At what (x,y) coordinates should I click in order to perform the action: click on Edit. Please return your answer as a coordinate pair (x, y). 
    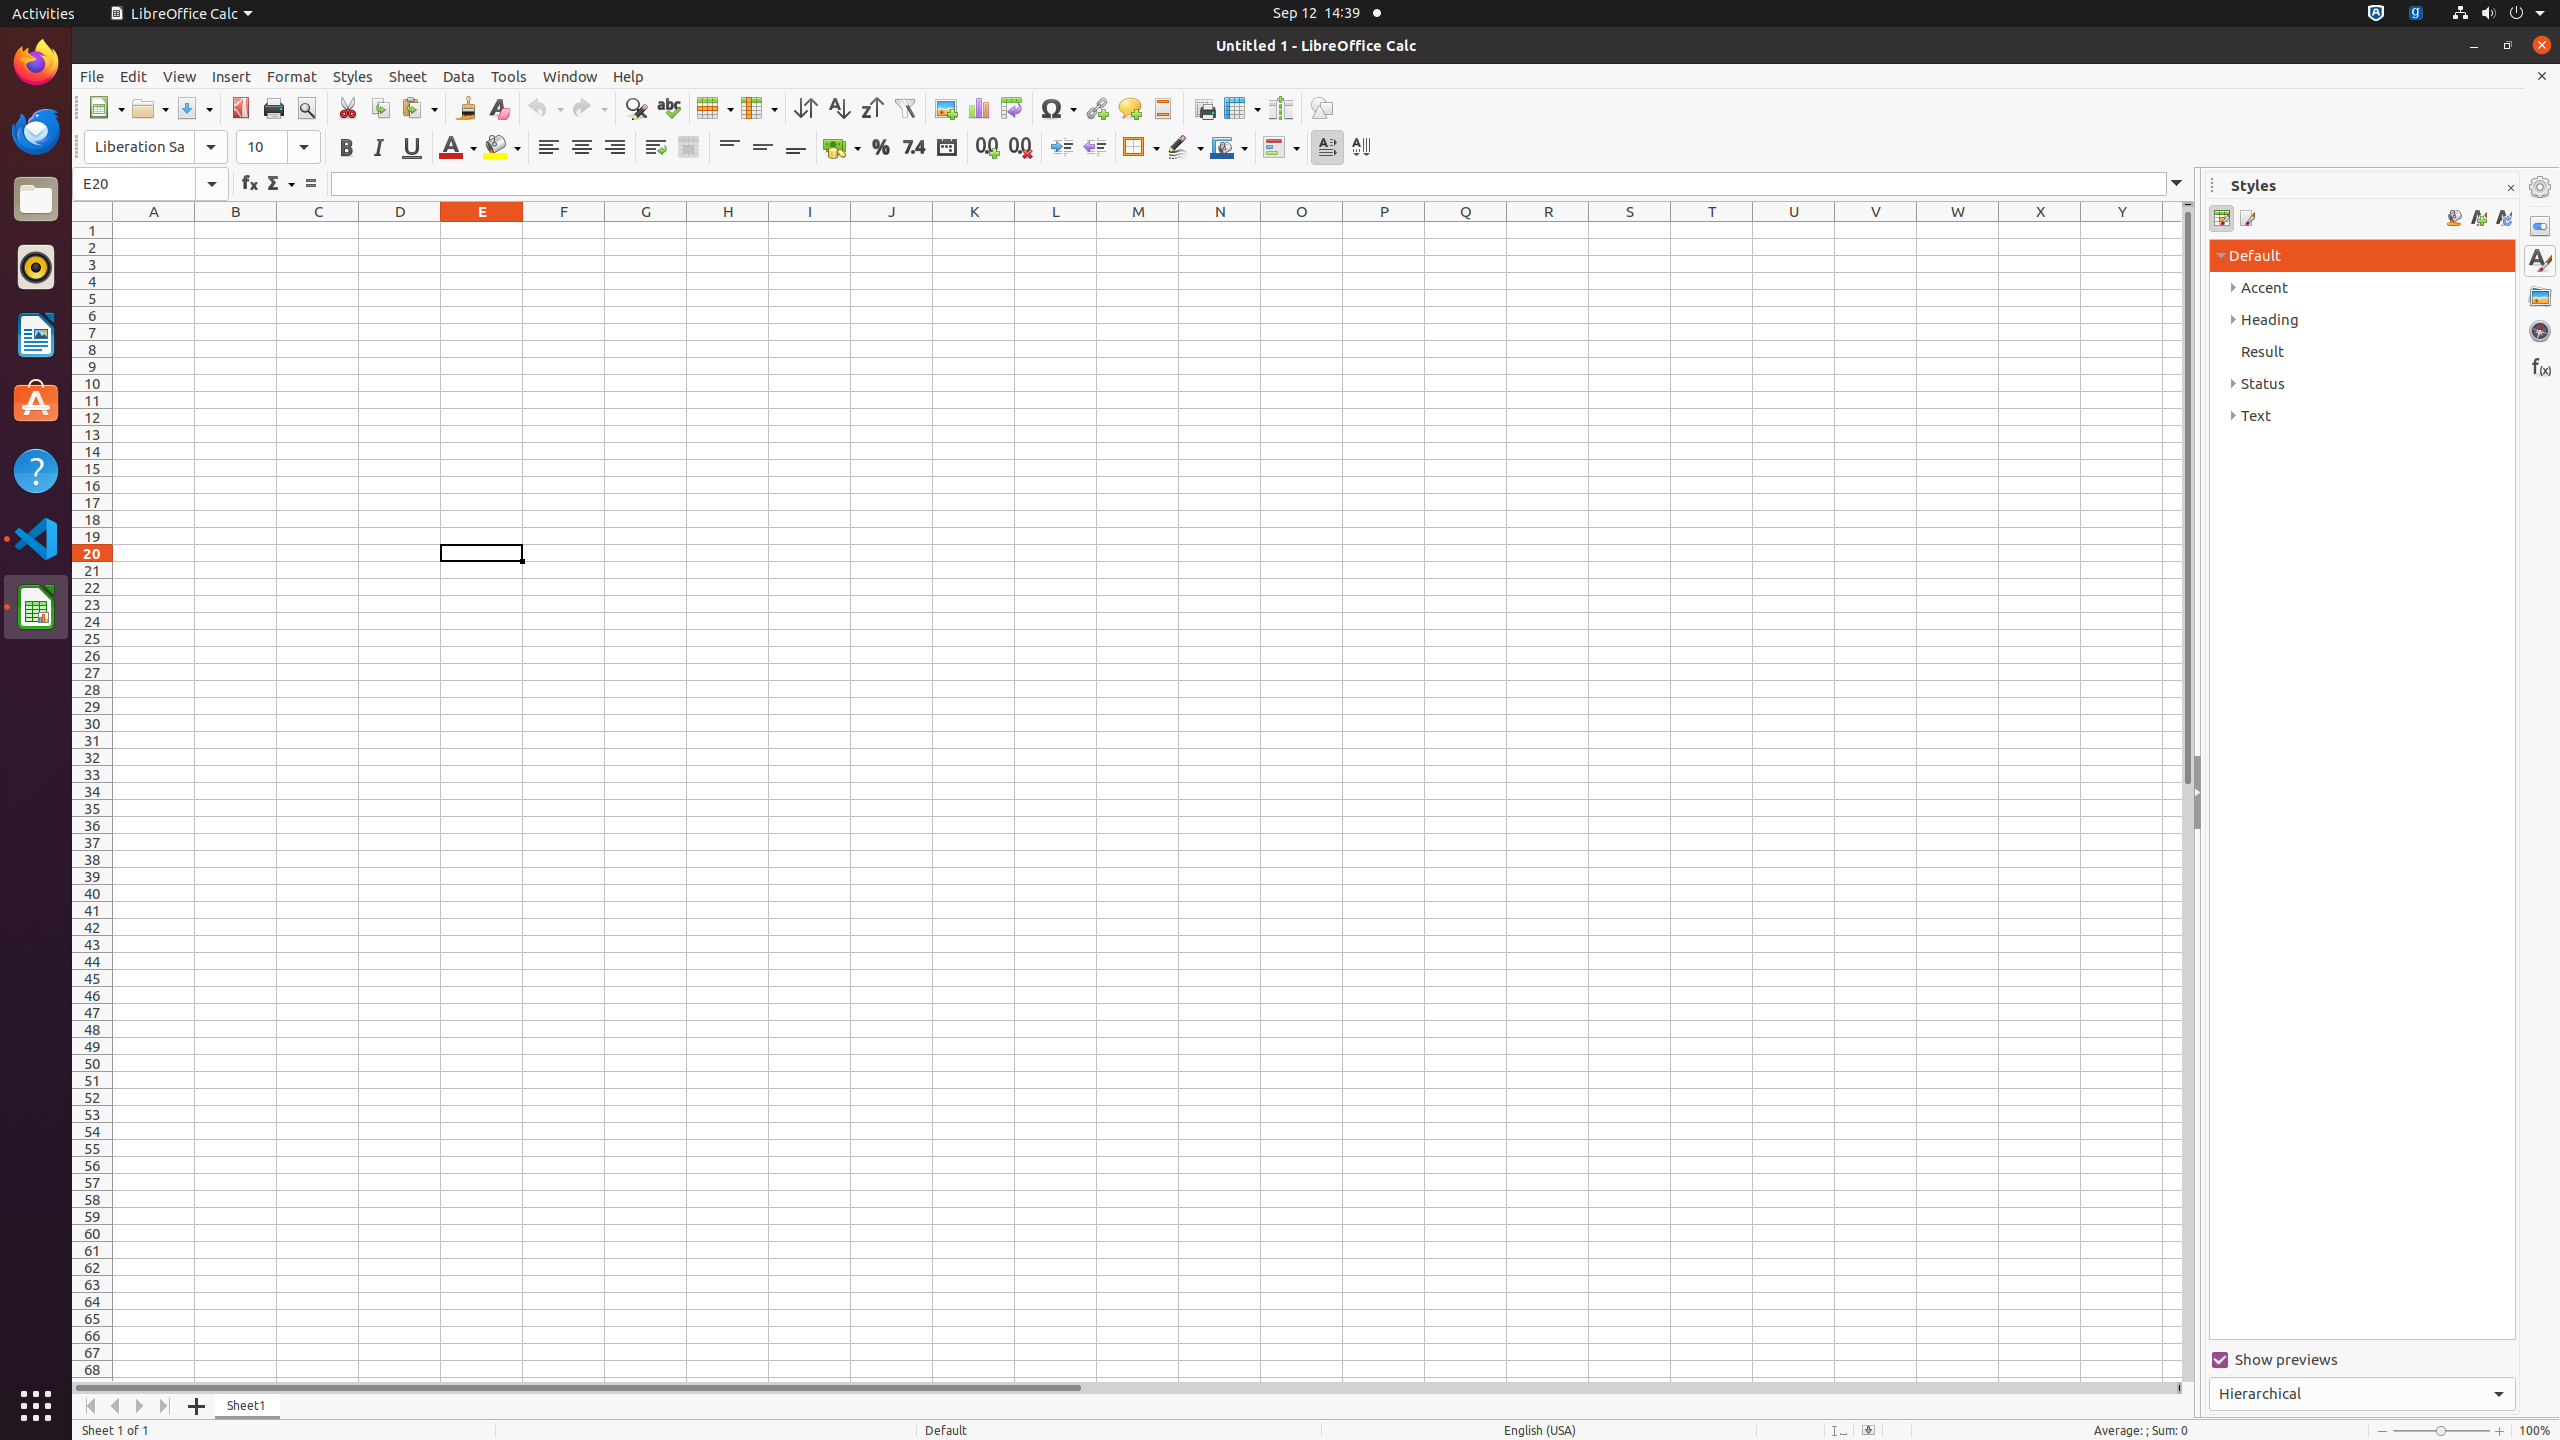
    Looking at the image, I should click on (134, 76).